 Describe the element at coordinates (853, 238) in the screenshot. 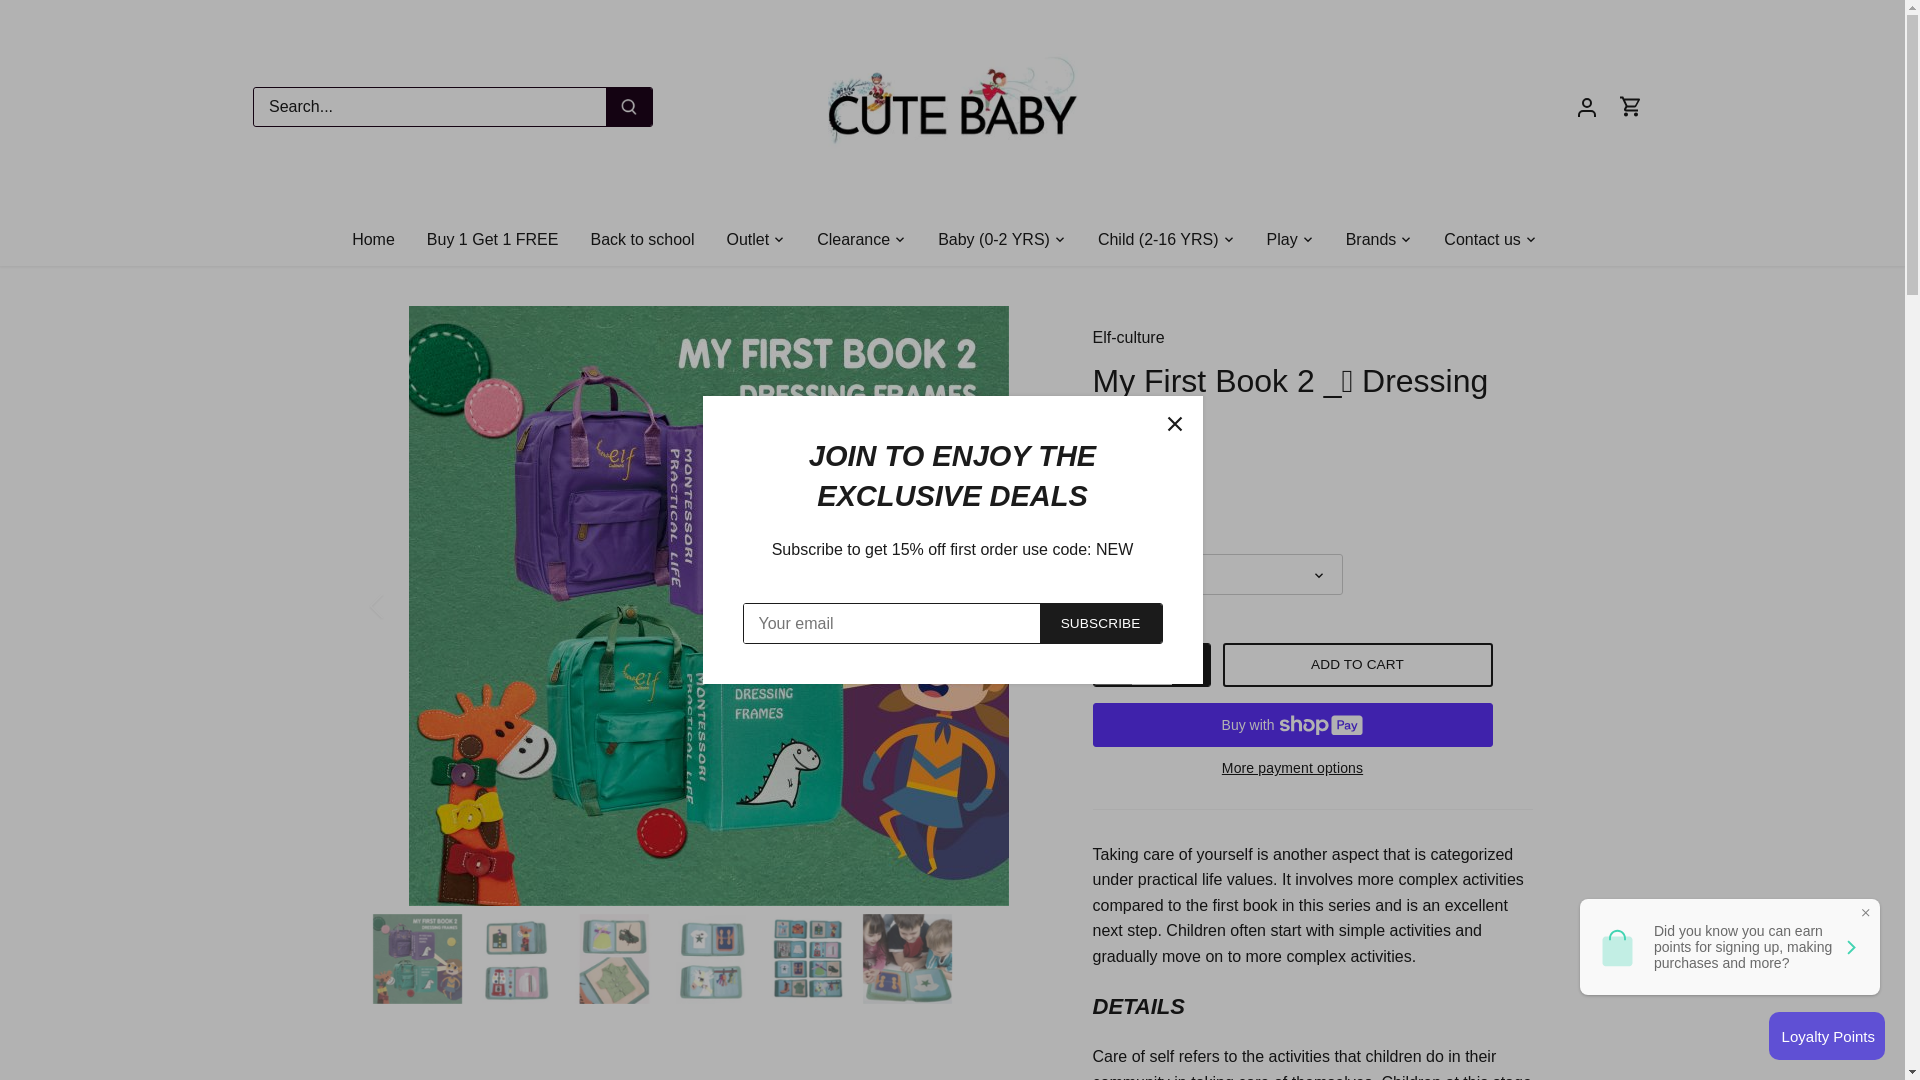

I see `Clearance` at that location.